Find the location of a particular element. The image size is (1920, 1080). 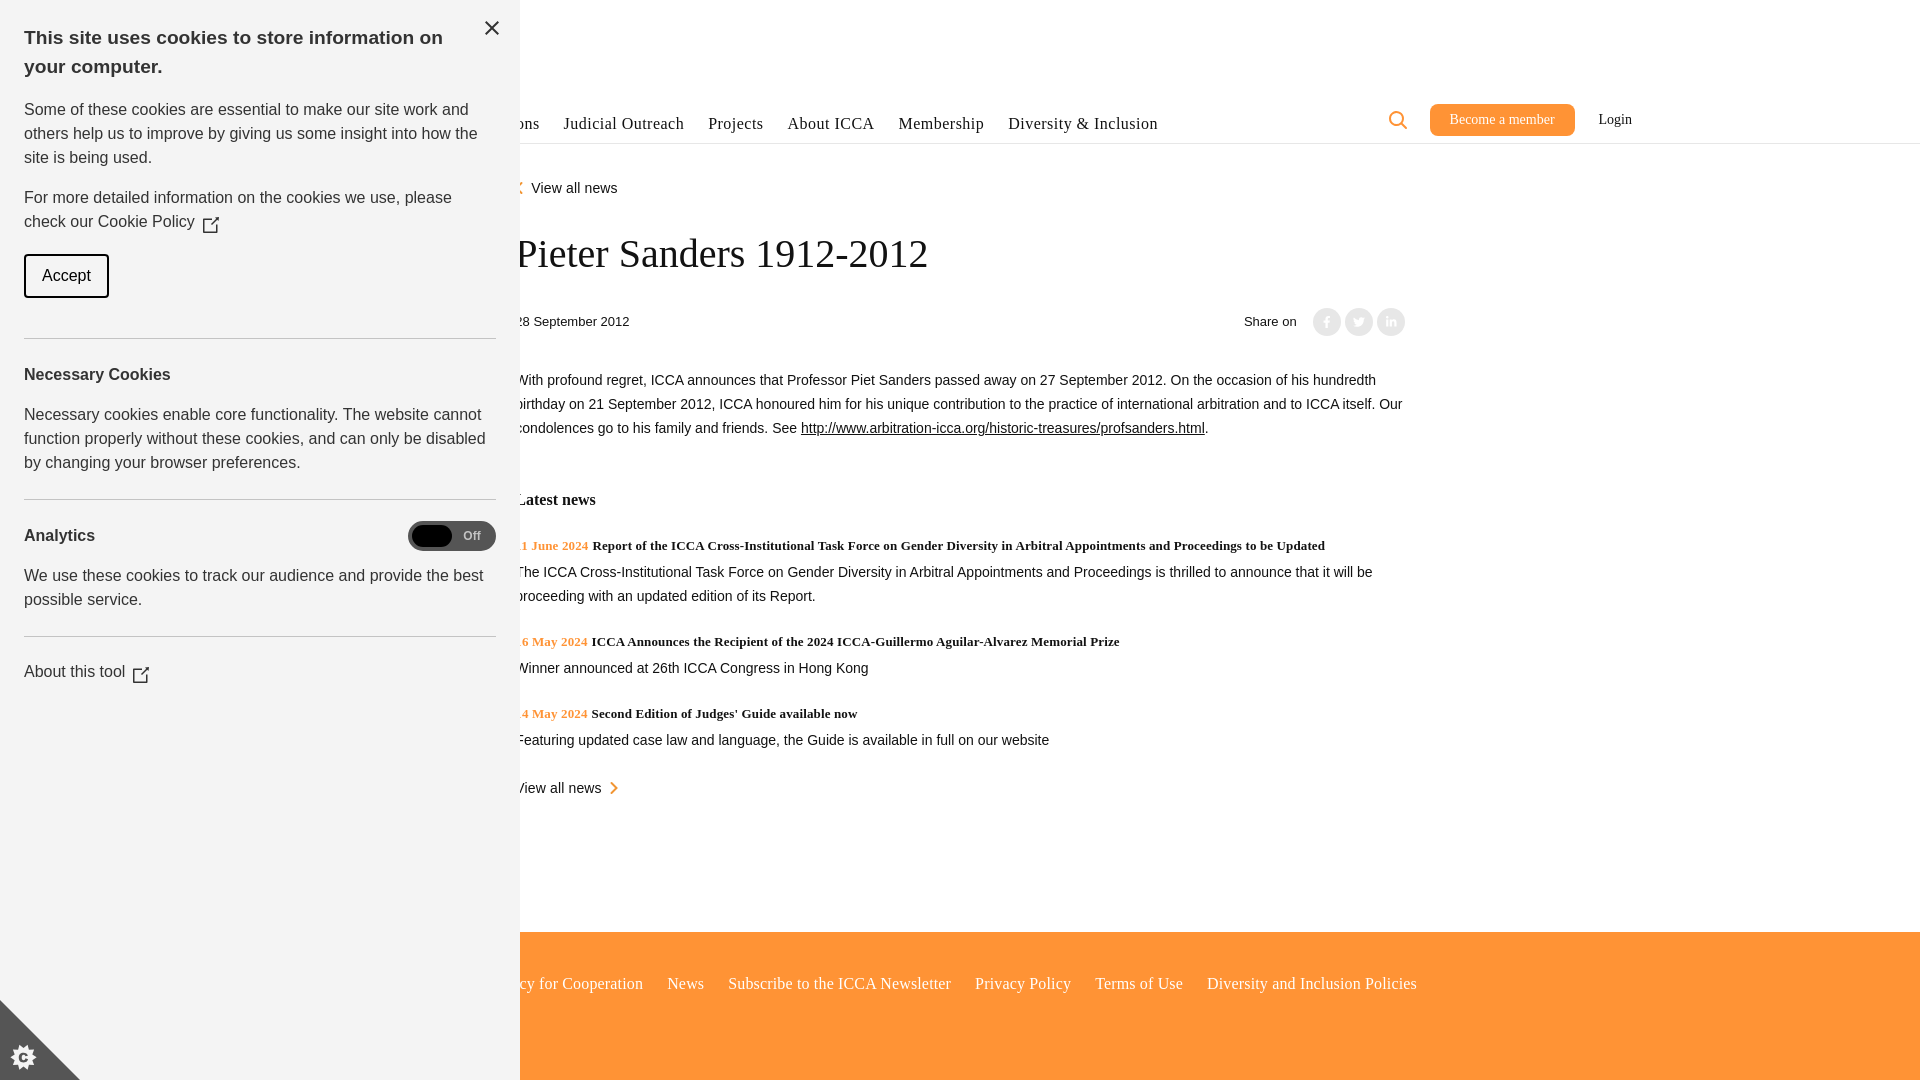

View all news is located at coordinates (565, 188).